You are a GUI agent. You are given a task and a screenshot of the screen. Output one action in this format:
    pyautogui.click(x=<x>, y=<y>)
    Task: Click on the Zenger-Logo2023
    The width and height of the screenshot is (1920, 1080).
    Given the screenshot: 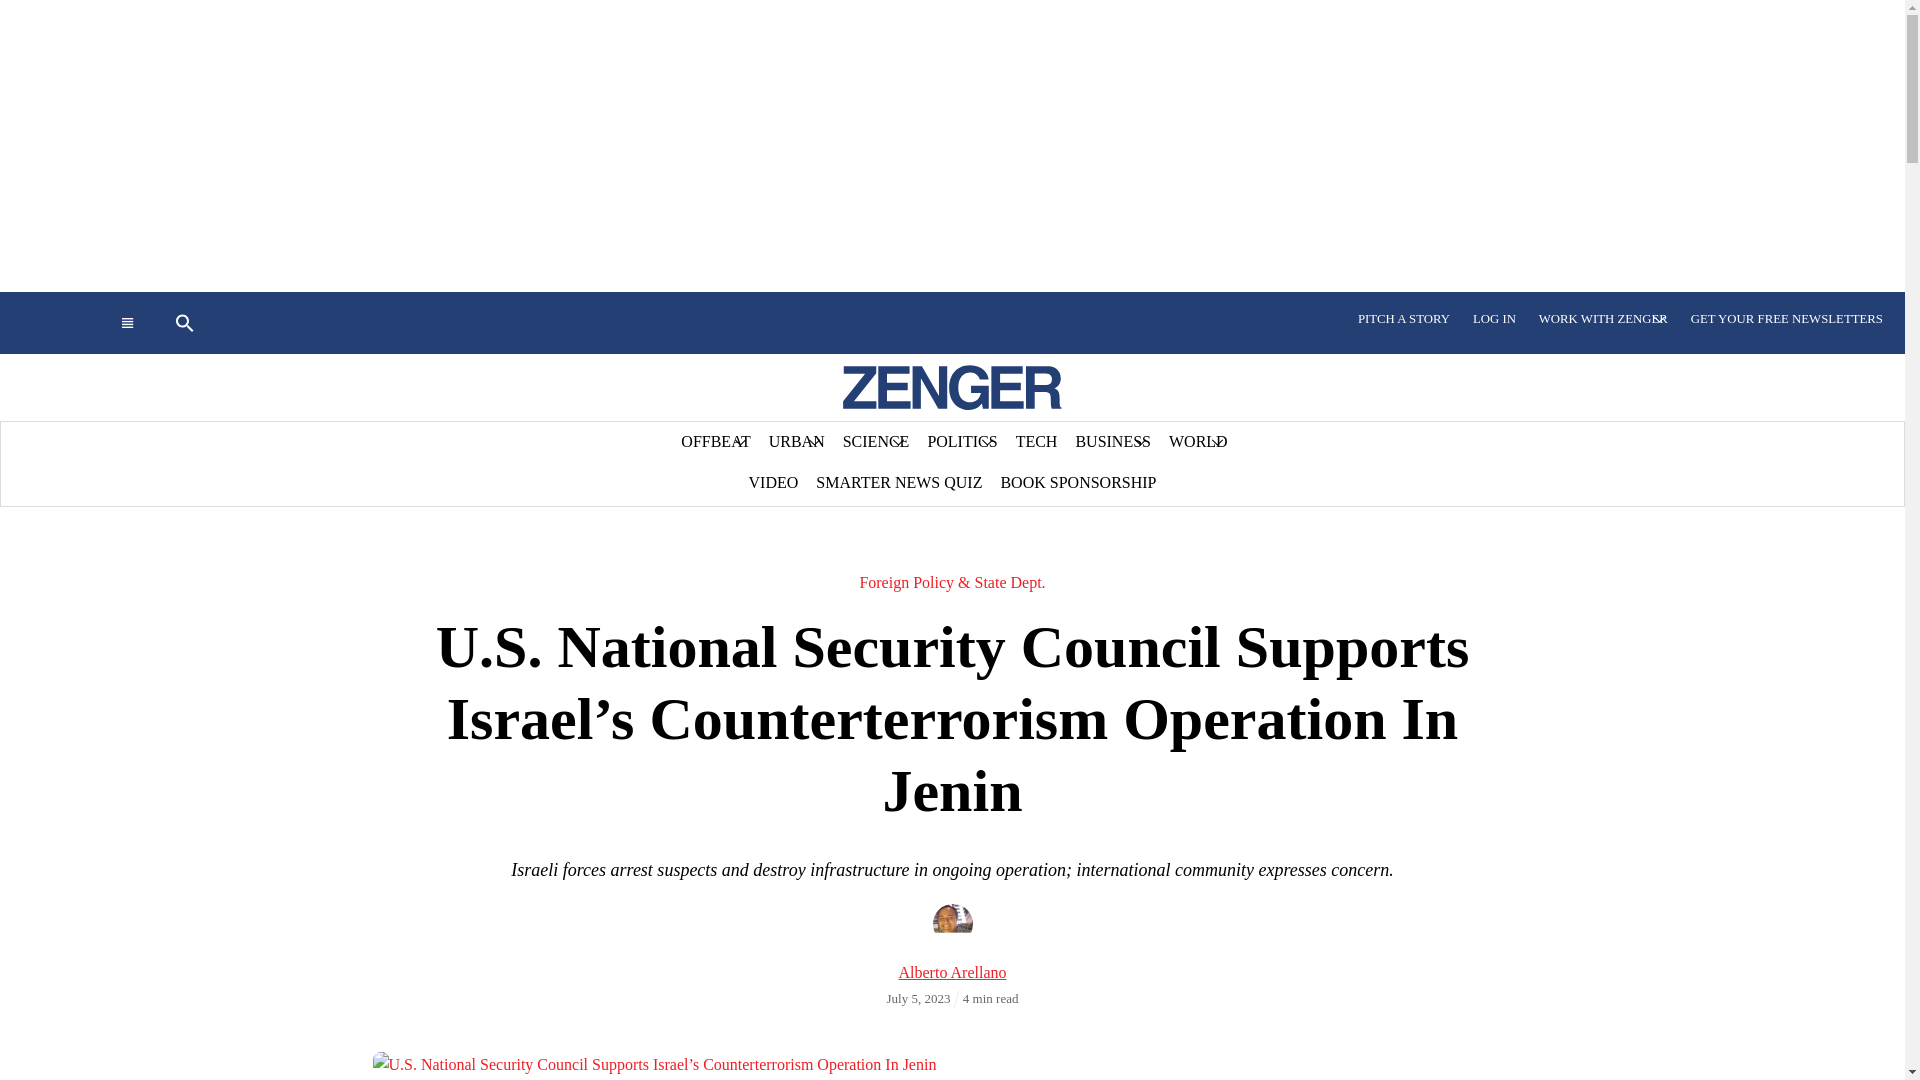 What is the action you would take?
    pyautogui.click(x=952, y=388)
    